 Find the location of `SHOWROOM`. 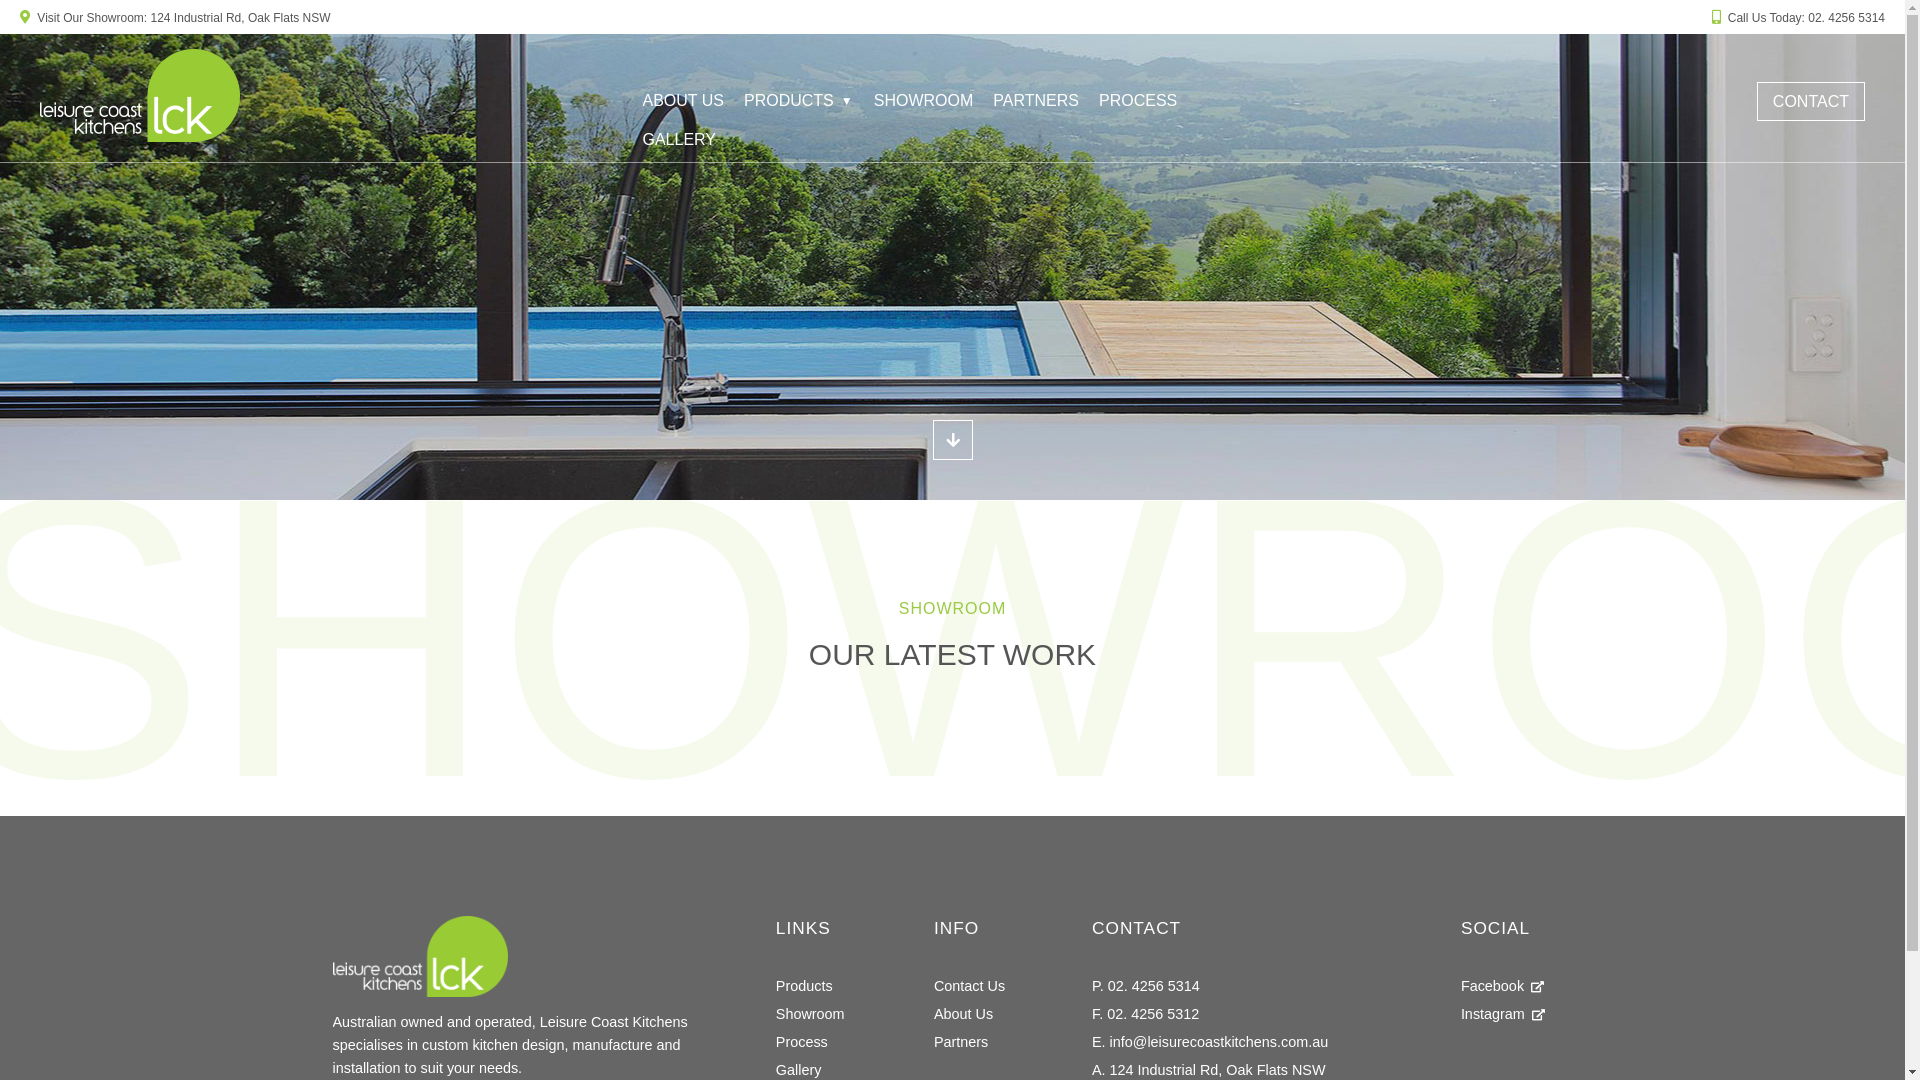

SHOWROOM is located at coordinates (924, 102).